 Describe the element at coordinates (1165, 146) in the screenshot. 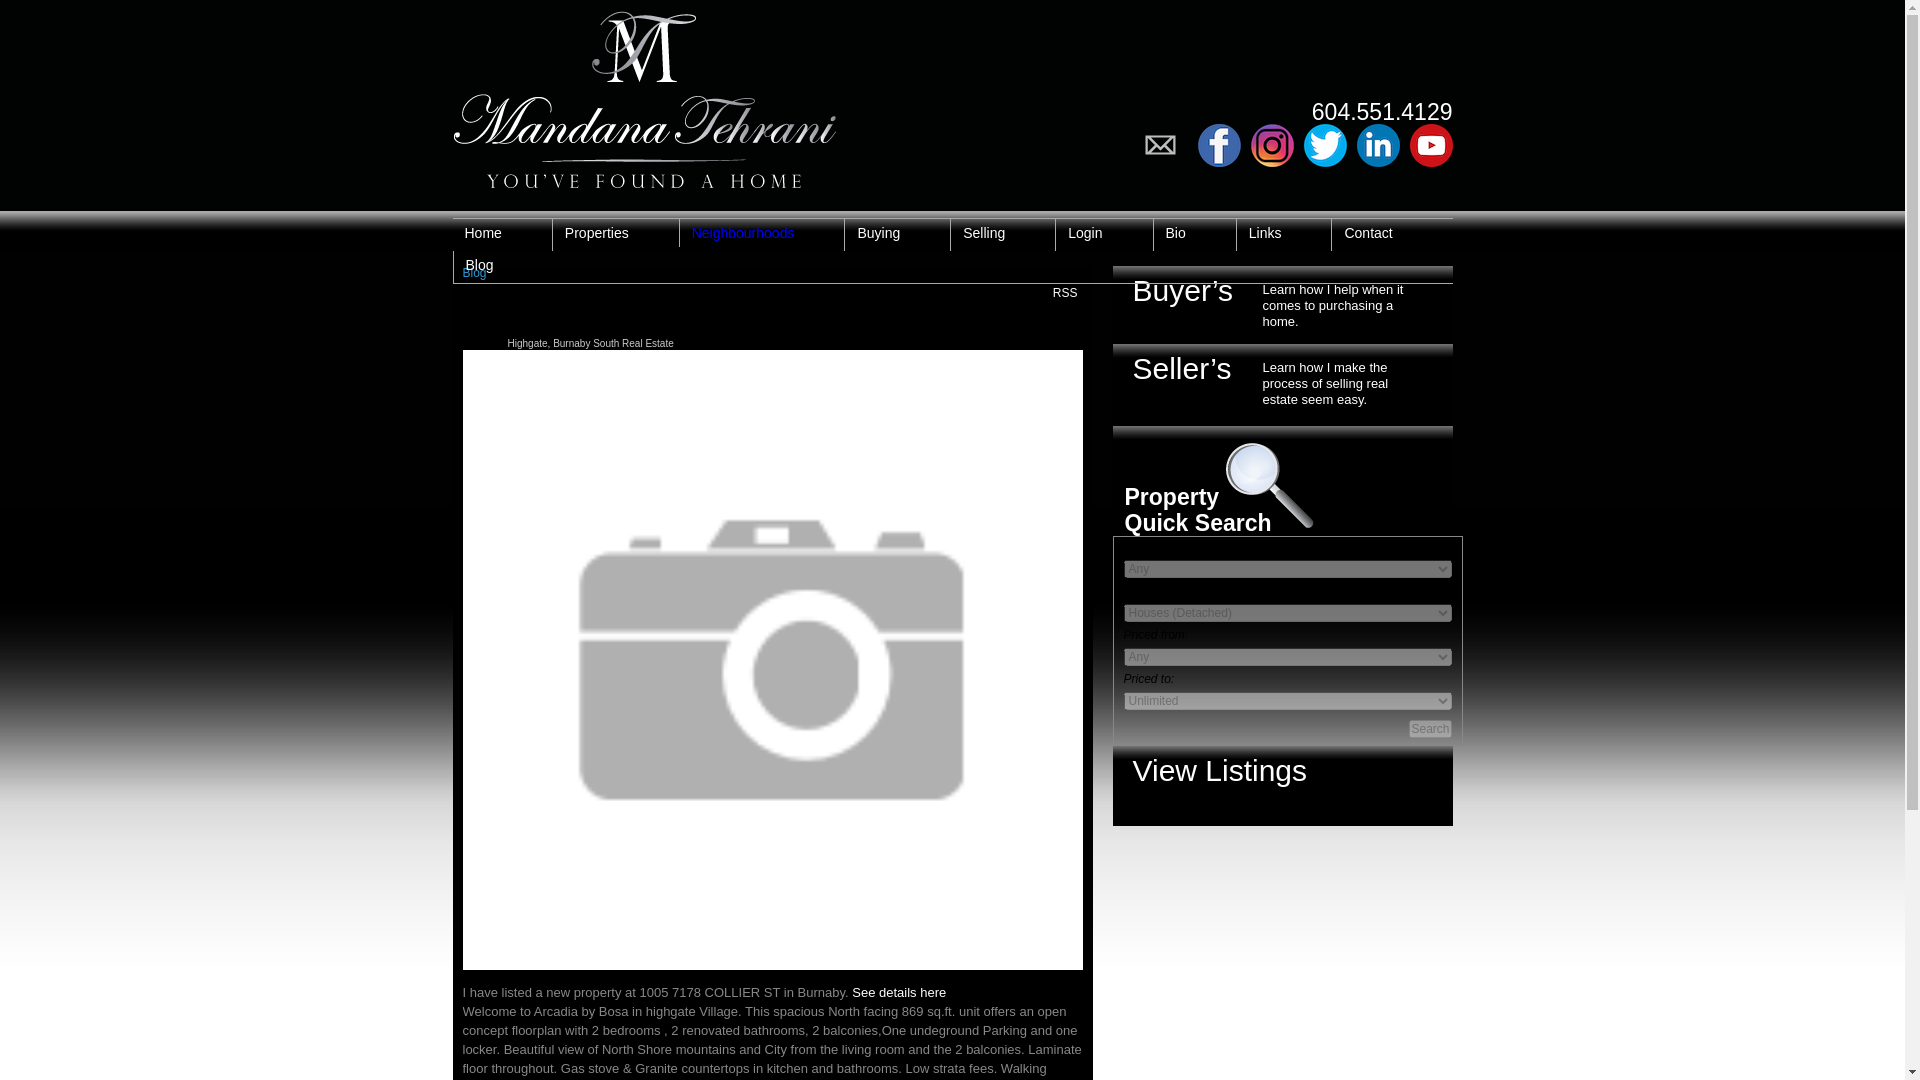

I see `Email Me` at that location.